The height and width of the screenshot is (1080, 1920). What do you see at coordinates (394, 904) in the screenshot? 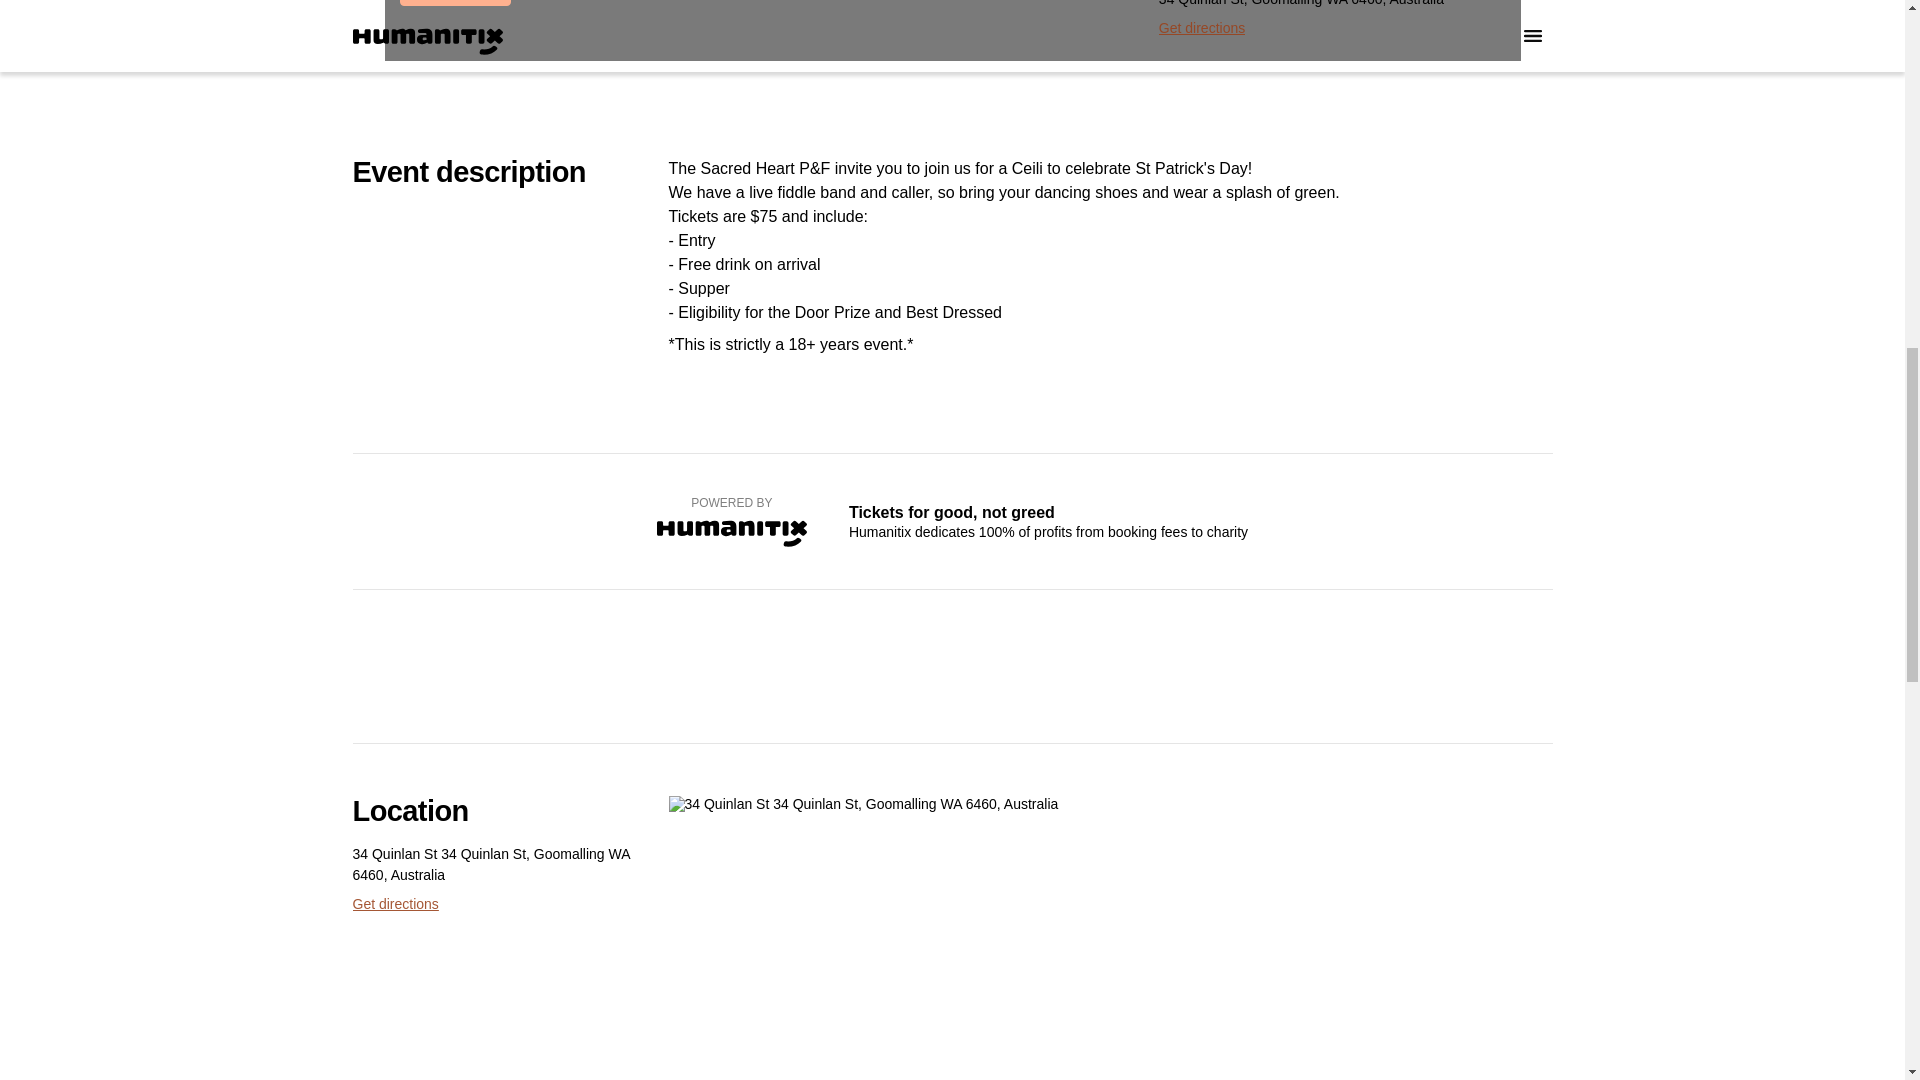
I see `Get directions` at bounding box center [394, 904].